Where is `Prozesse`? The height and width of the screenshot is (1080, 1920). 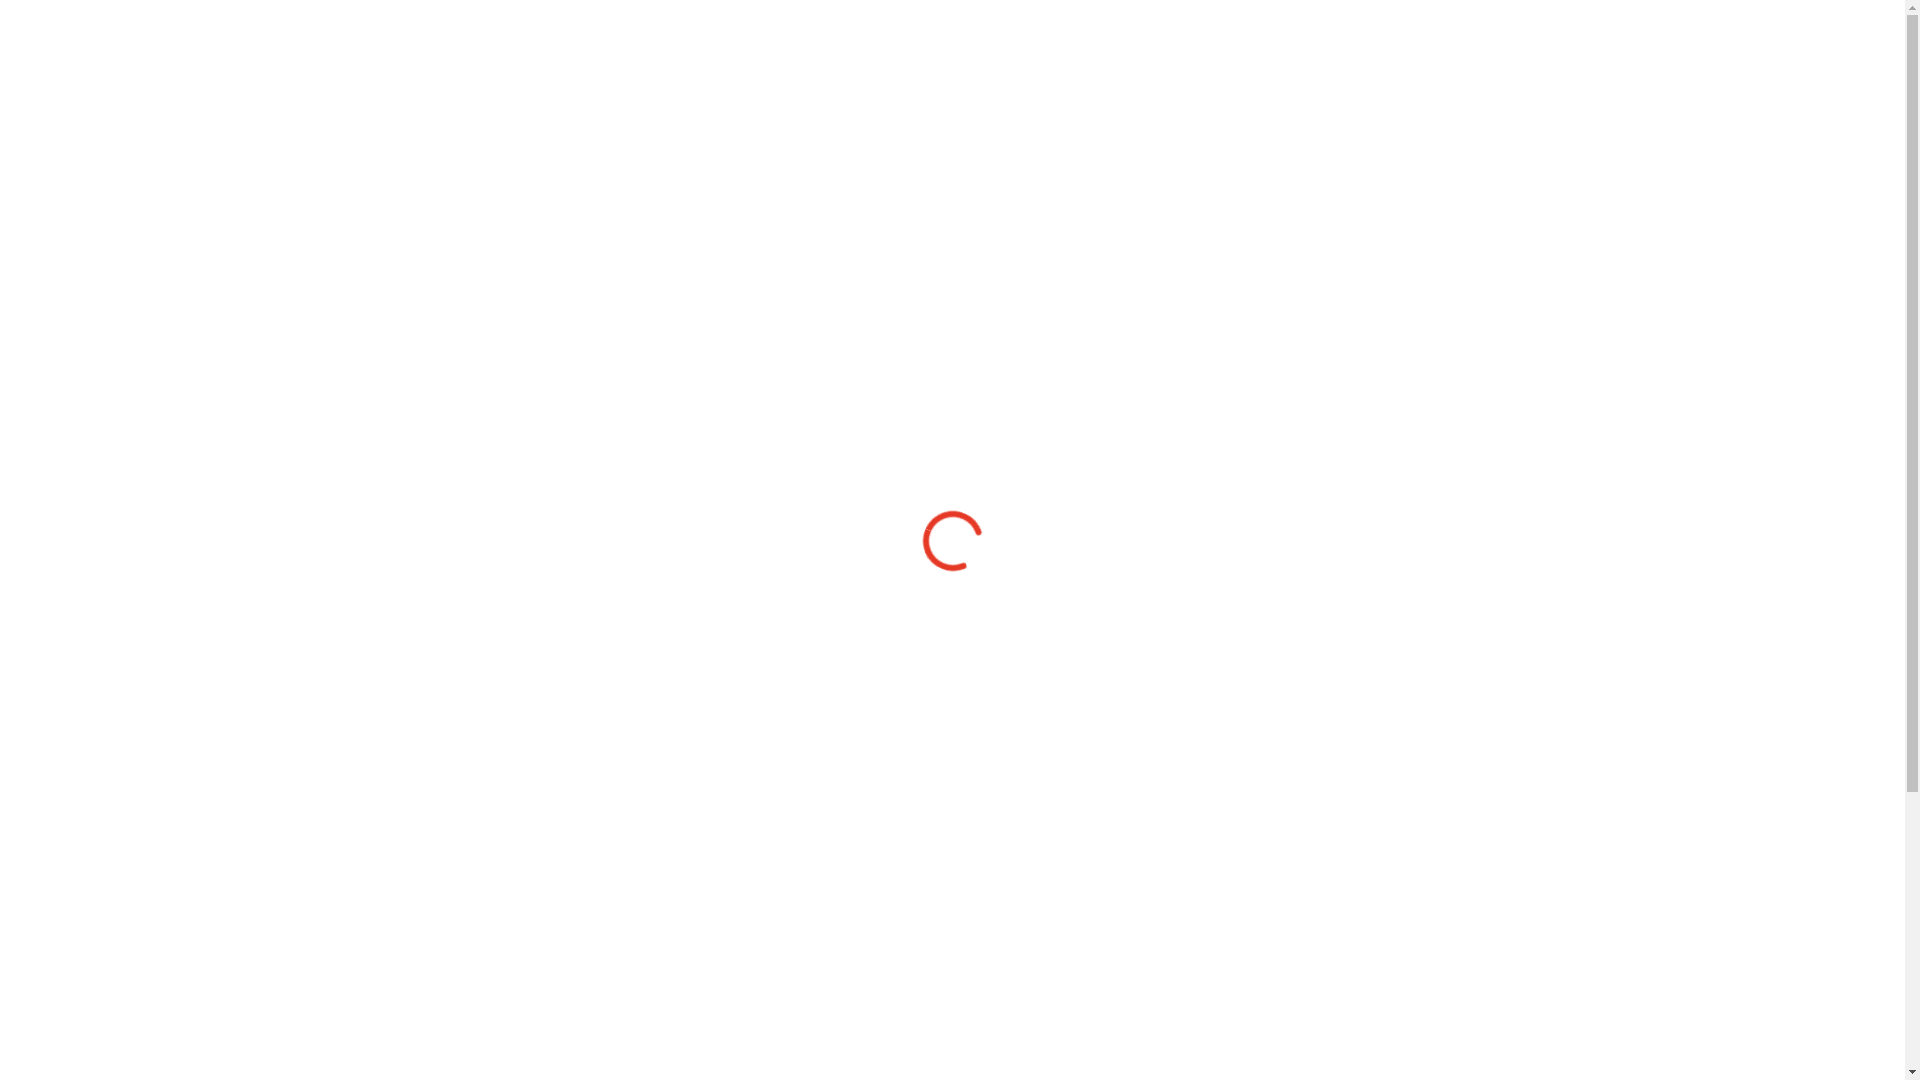
Prozesse is located at coordinates (529, 1047).